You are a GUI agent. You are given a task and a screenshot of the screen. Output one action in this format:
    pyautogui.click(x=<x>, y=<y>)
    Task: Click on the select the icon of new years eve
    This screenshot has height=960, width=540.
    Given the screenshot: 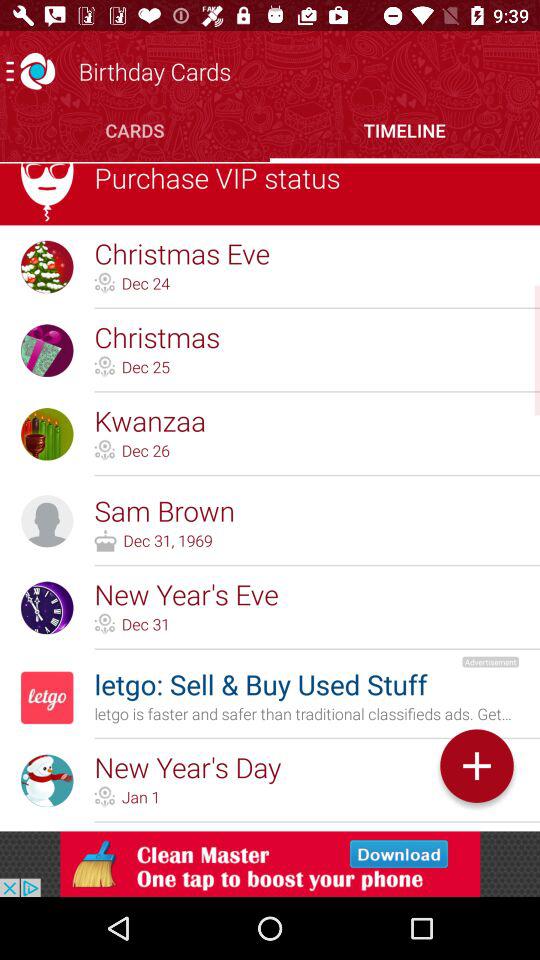 What is the action you would take?
    pyautogui.click(x=47, y=608)
    